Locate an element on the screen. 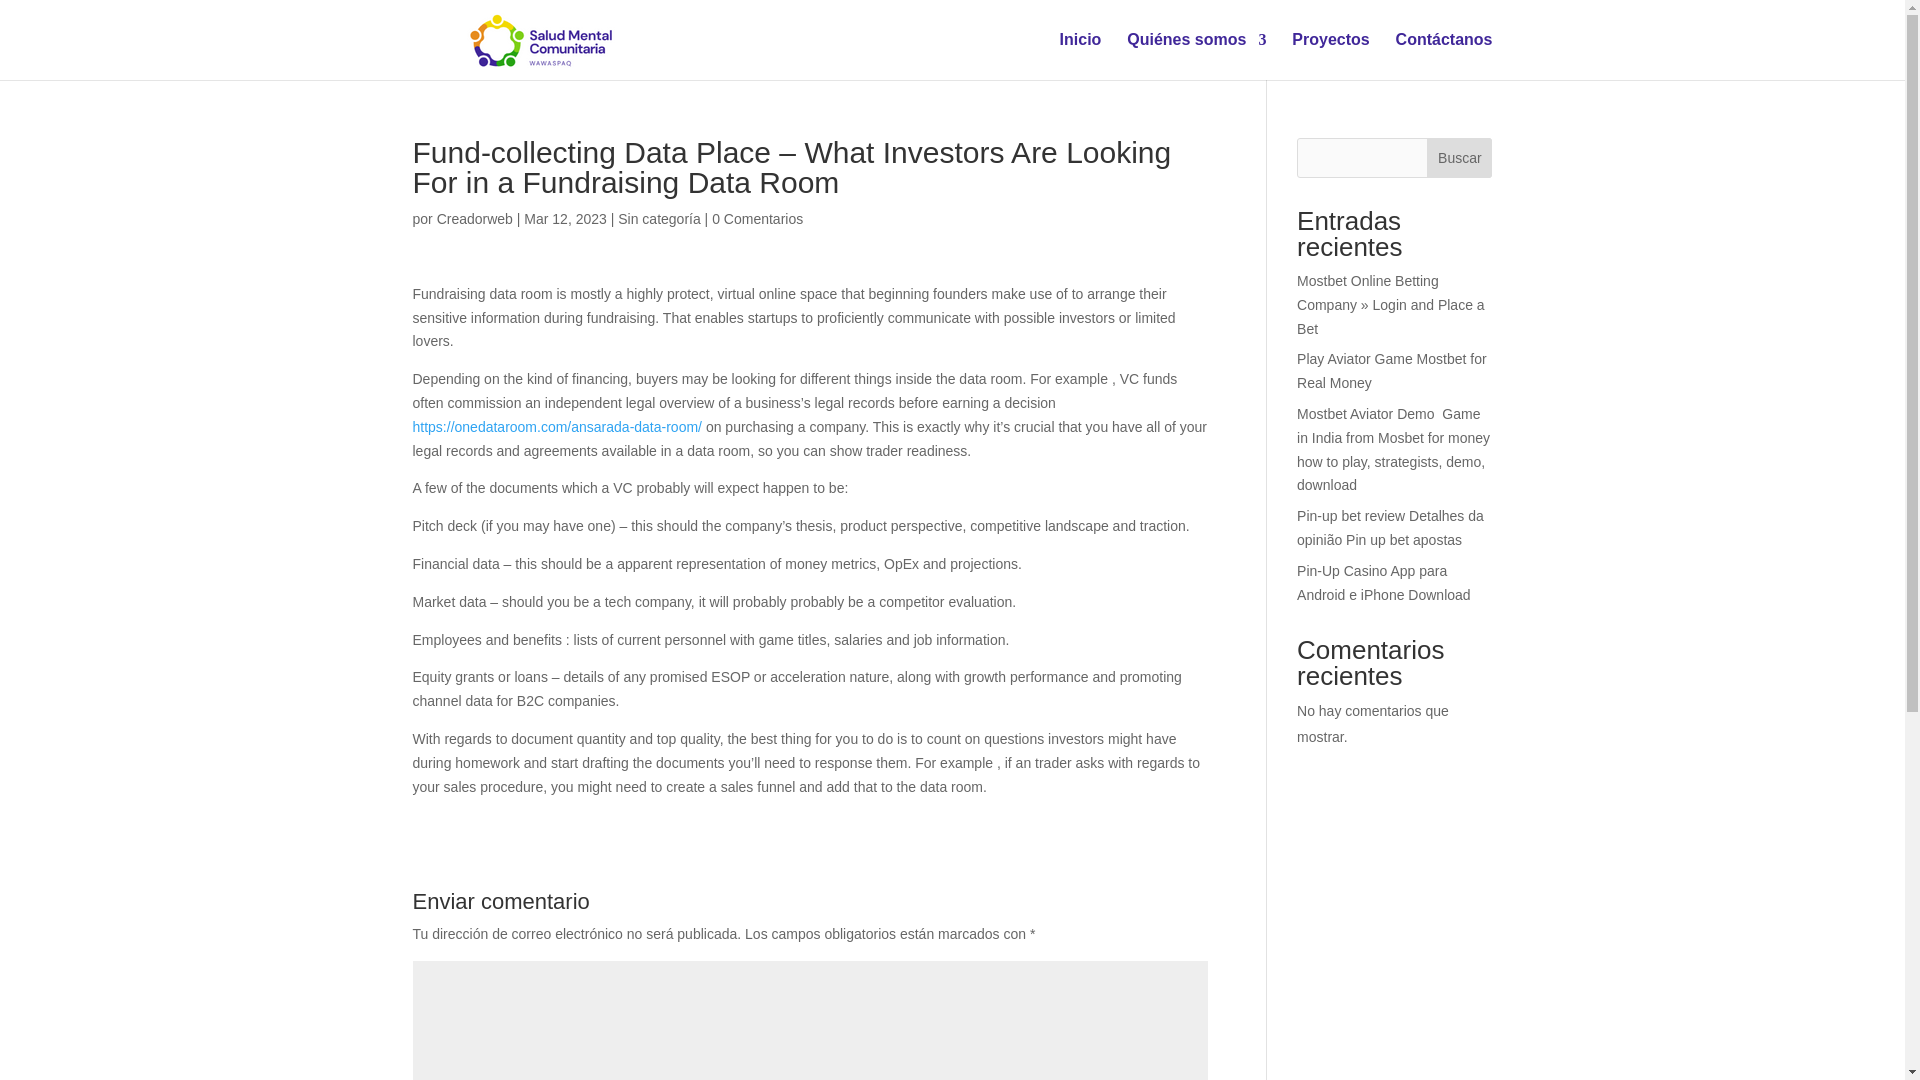  0 Comentarios is located at coordinates (757, 218).